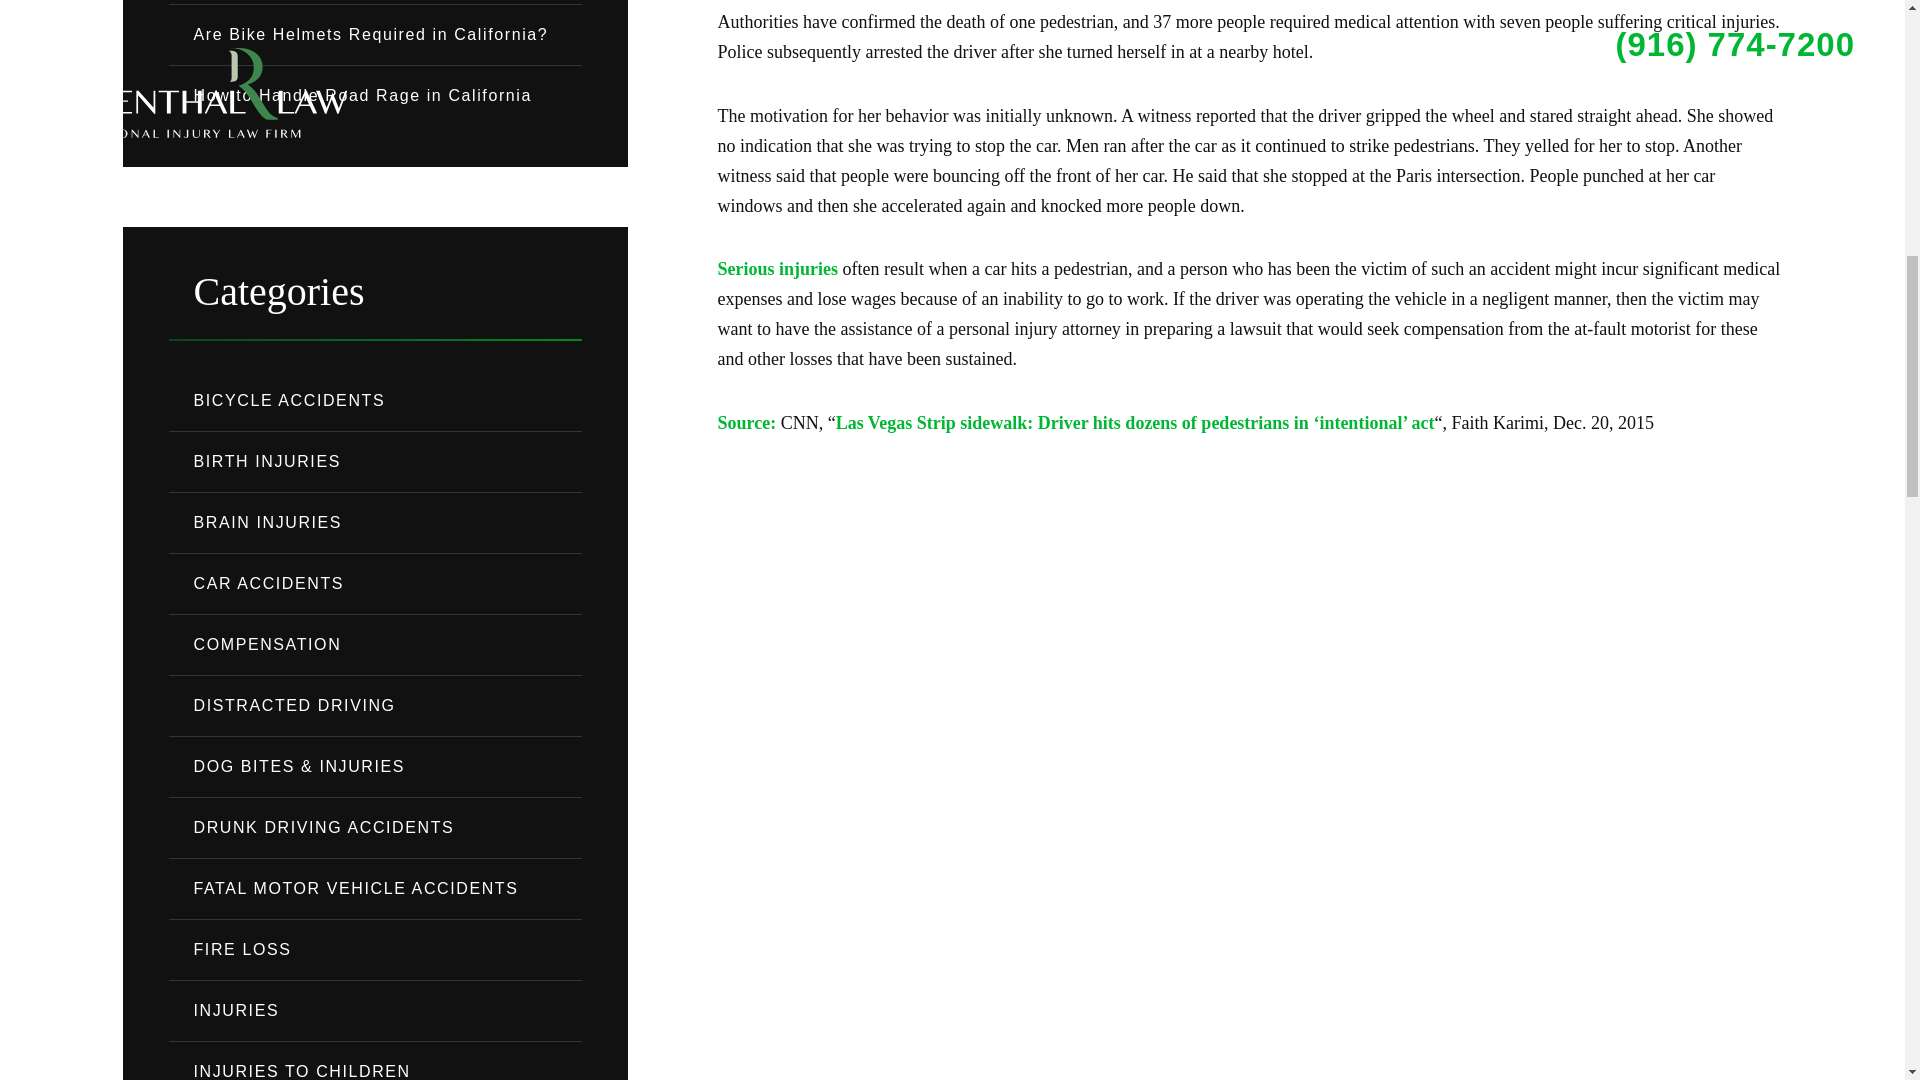 The height and width of the screenshot is (1080, 1920). I want to click on CAR ACCIDENTS, so click(374, 584).